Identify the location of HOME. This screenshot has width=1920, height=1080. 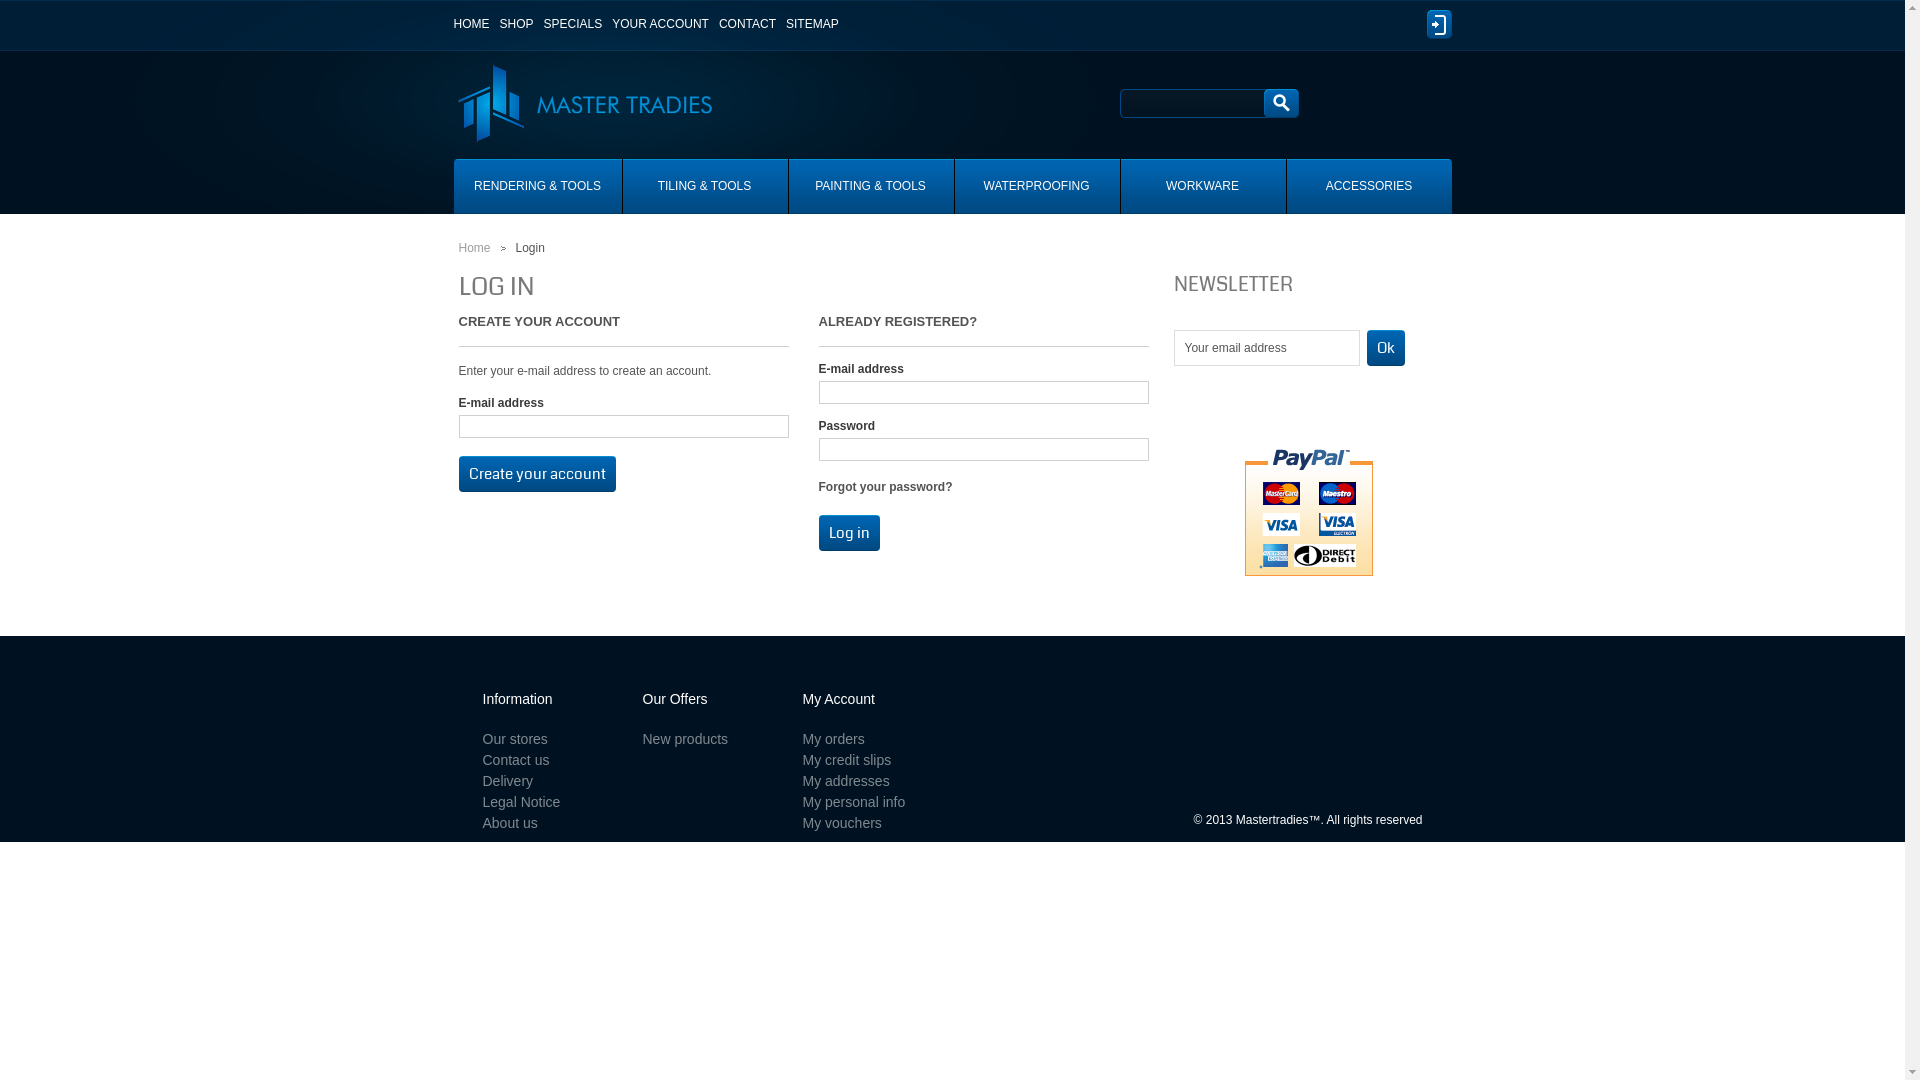
(472, 24).